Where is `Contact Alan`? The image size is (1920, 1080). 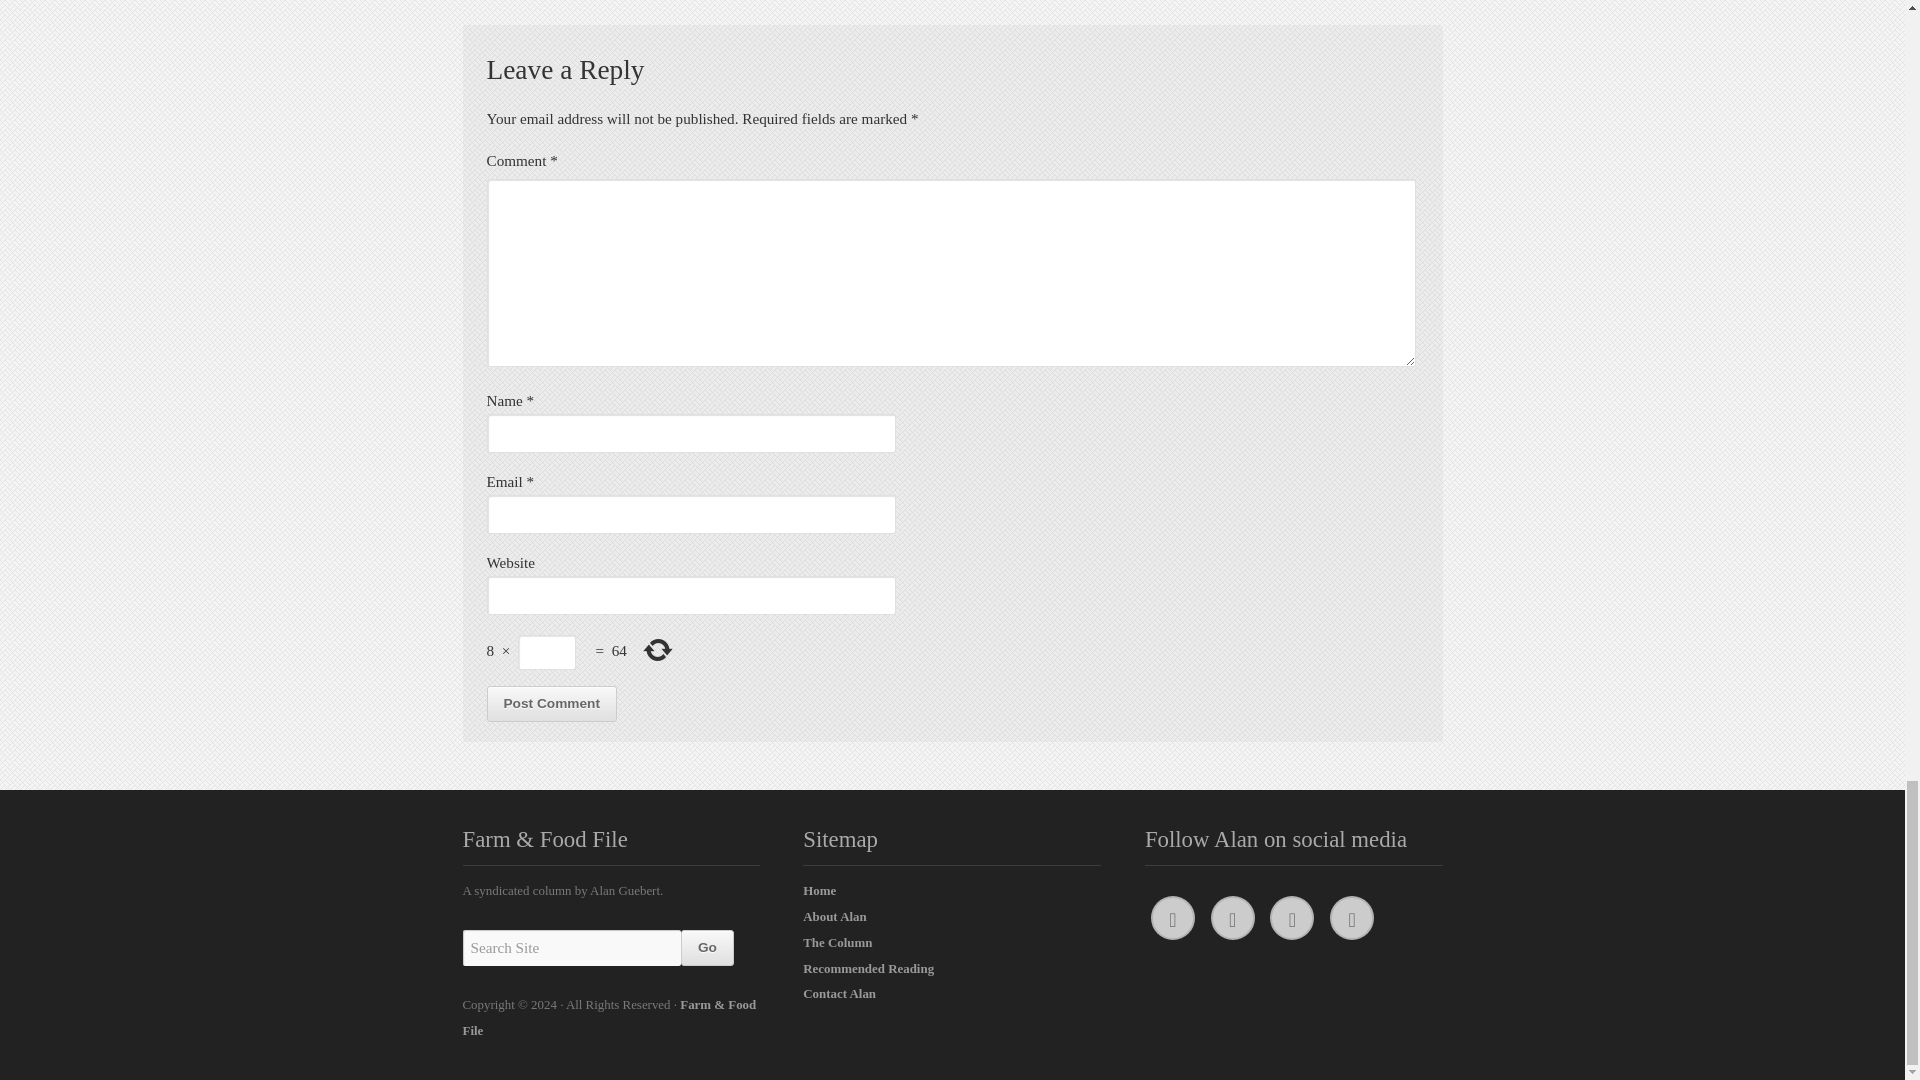 Contact Alan is located at coordinates (838, 993).